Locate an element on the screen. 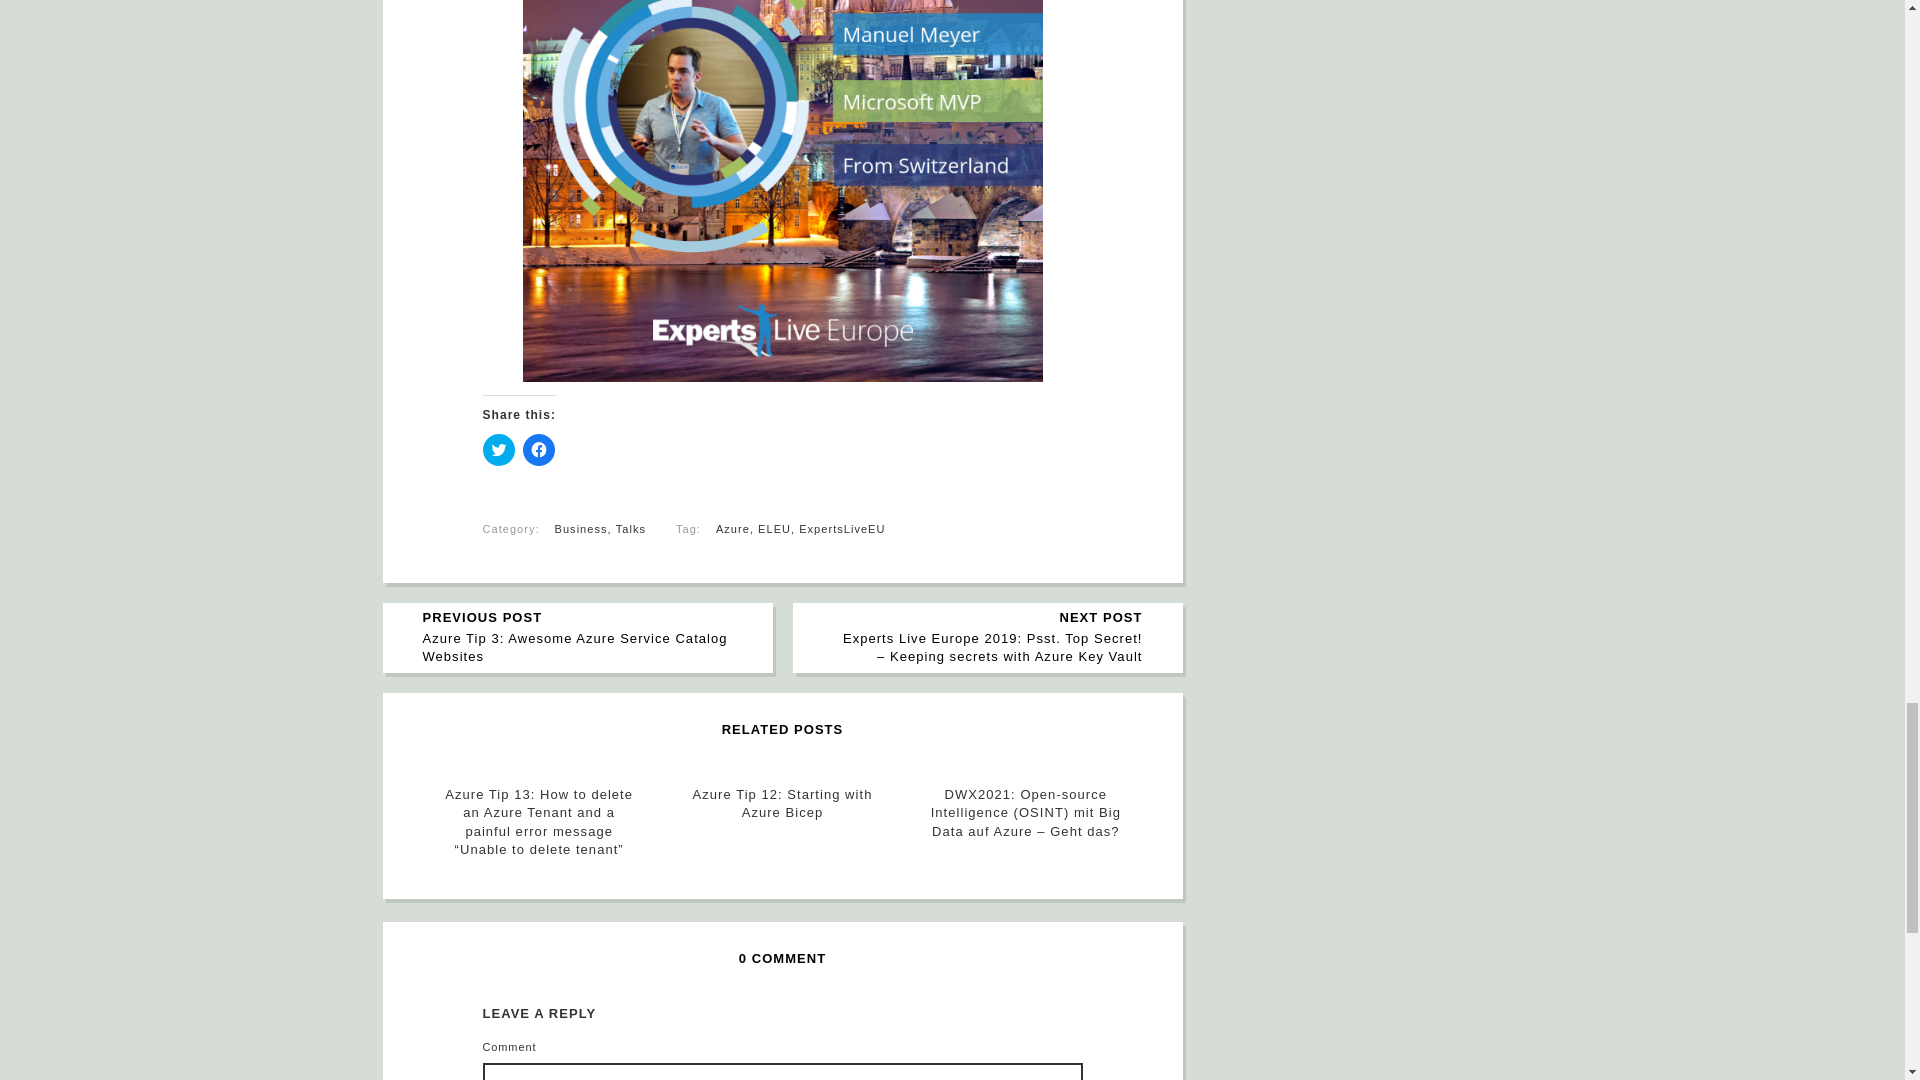  Azure is located at coordinates (733, 528).